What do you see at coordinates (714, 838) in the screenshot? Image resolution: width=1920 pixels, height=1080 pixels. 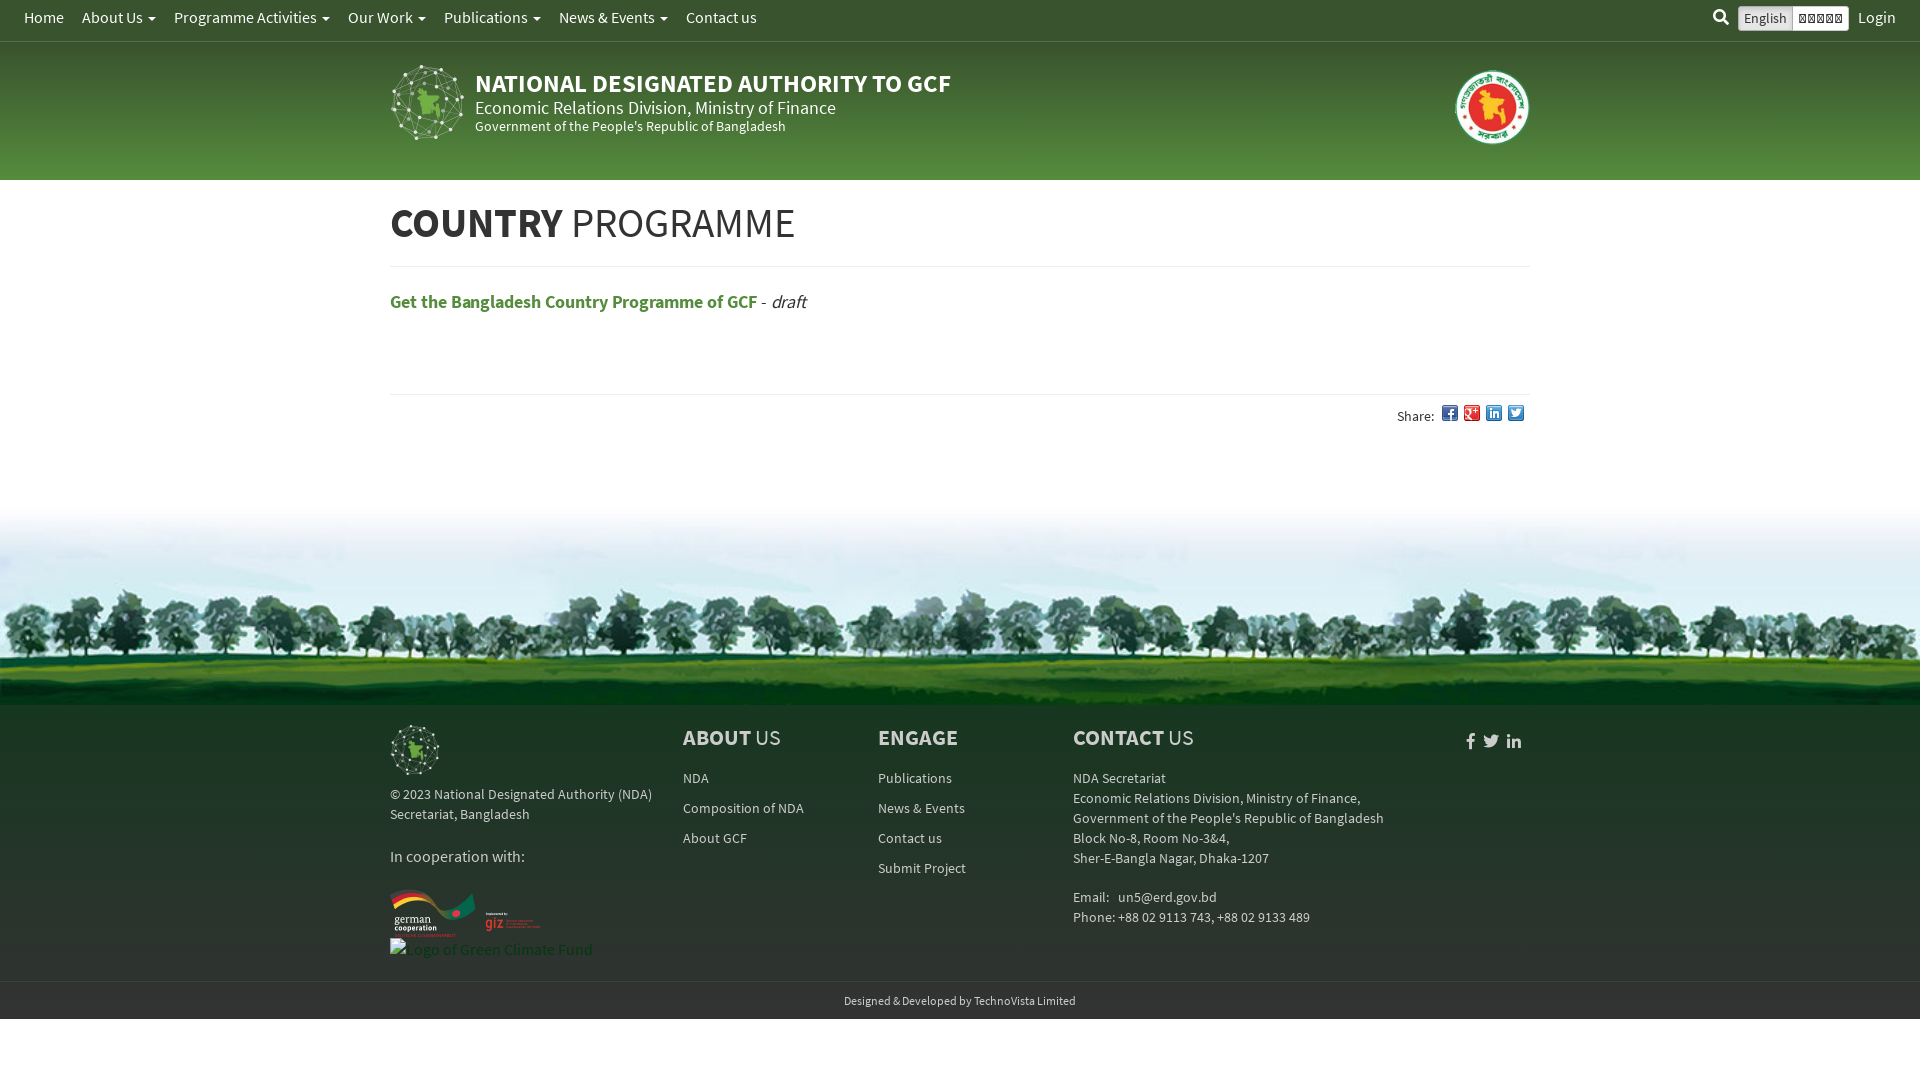 I see `About GCF` at bounding box center [714, 838].